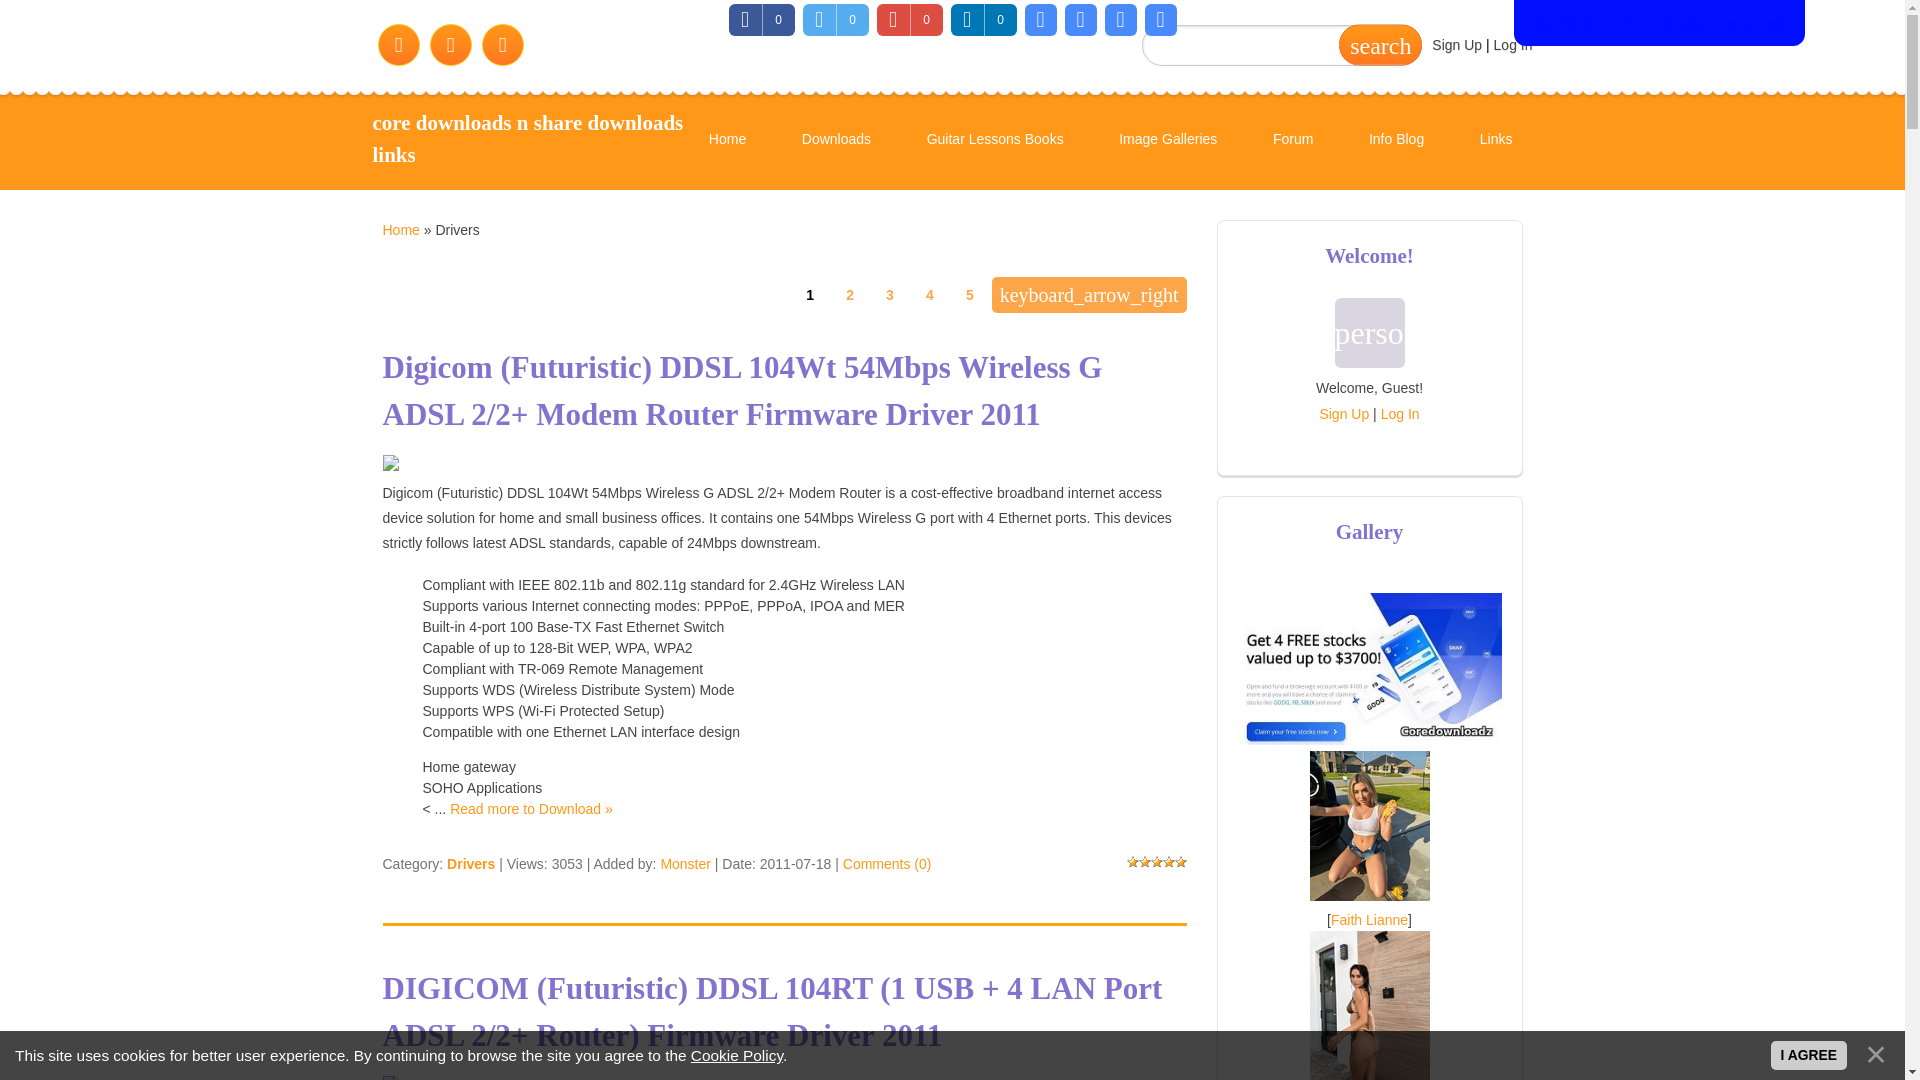  What do you see at coordinates (1457, 43) in the screenshot?
I see `Sign Up` at bounding box center [1457, 43].